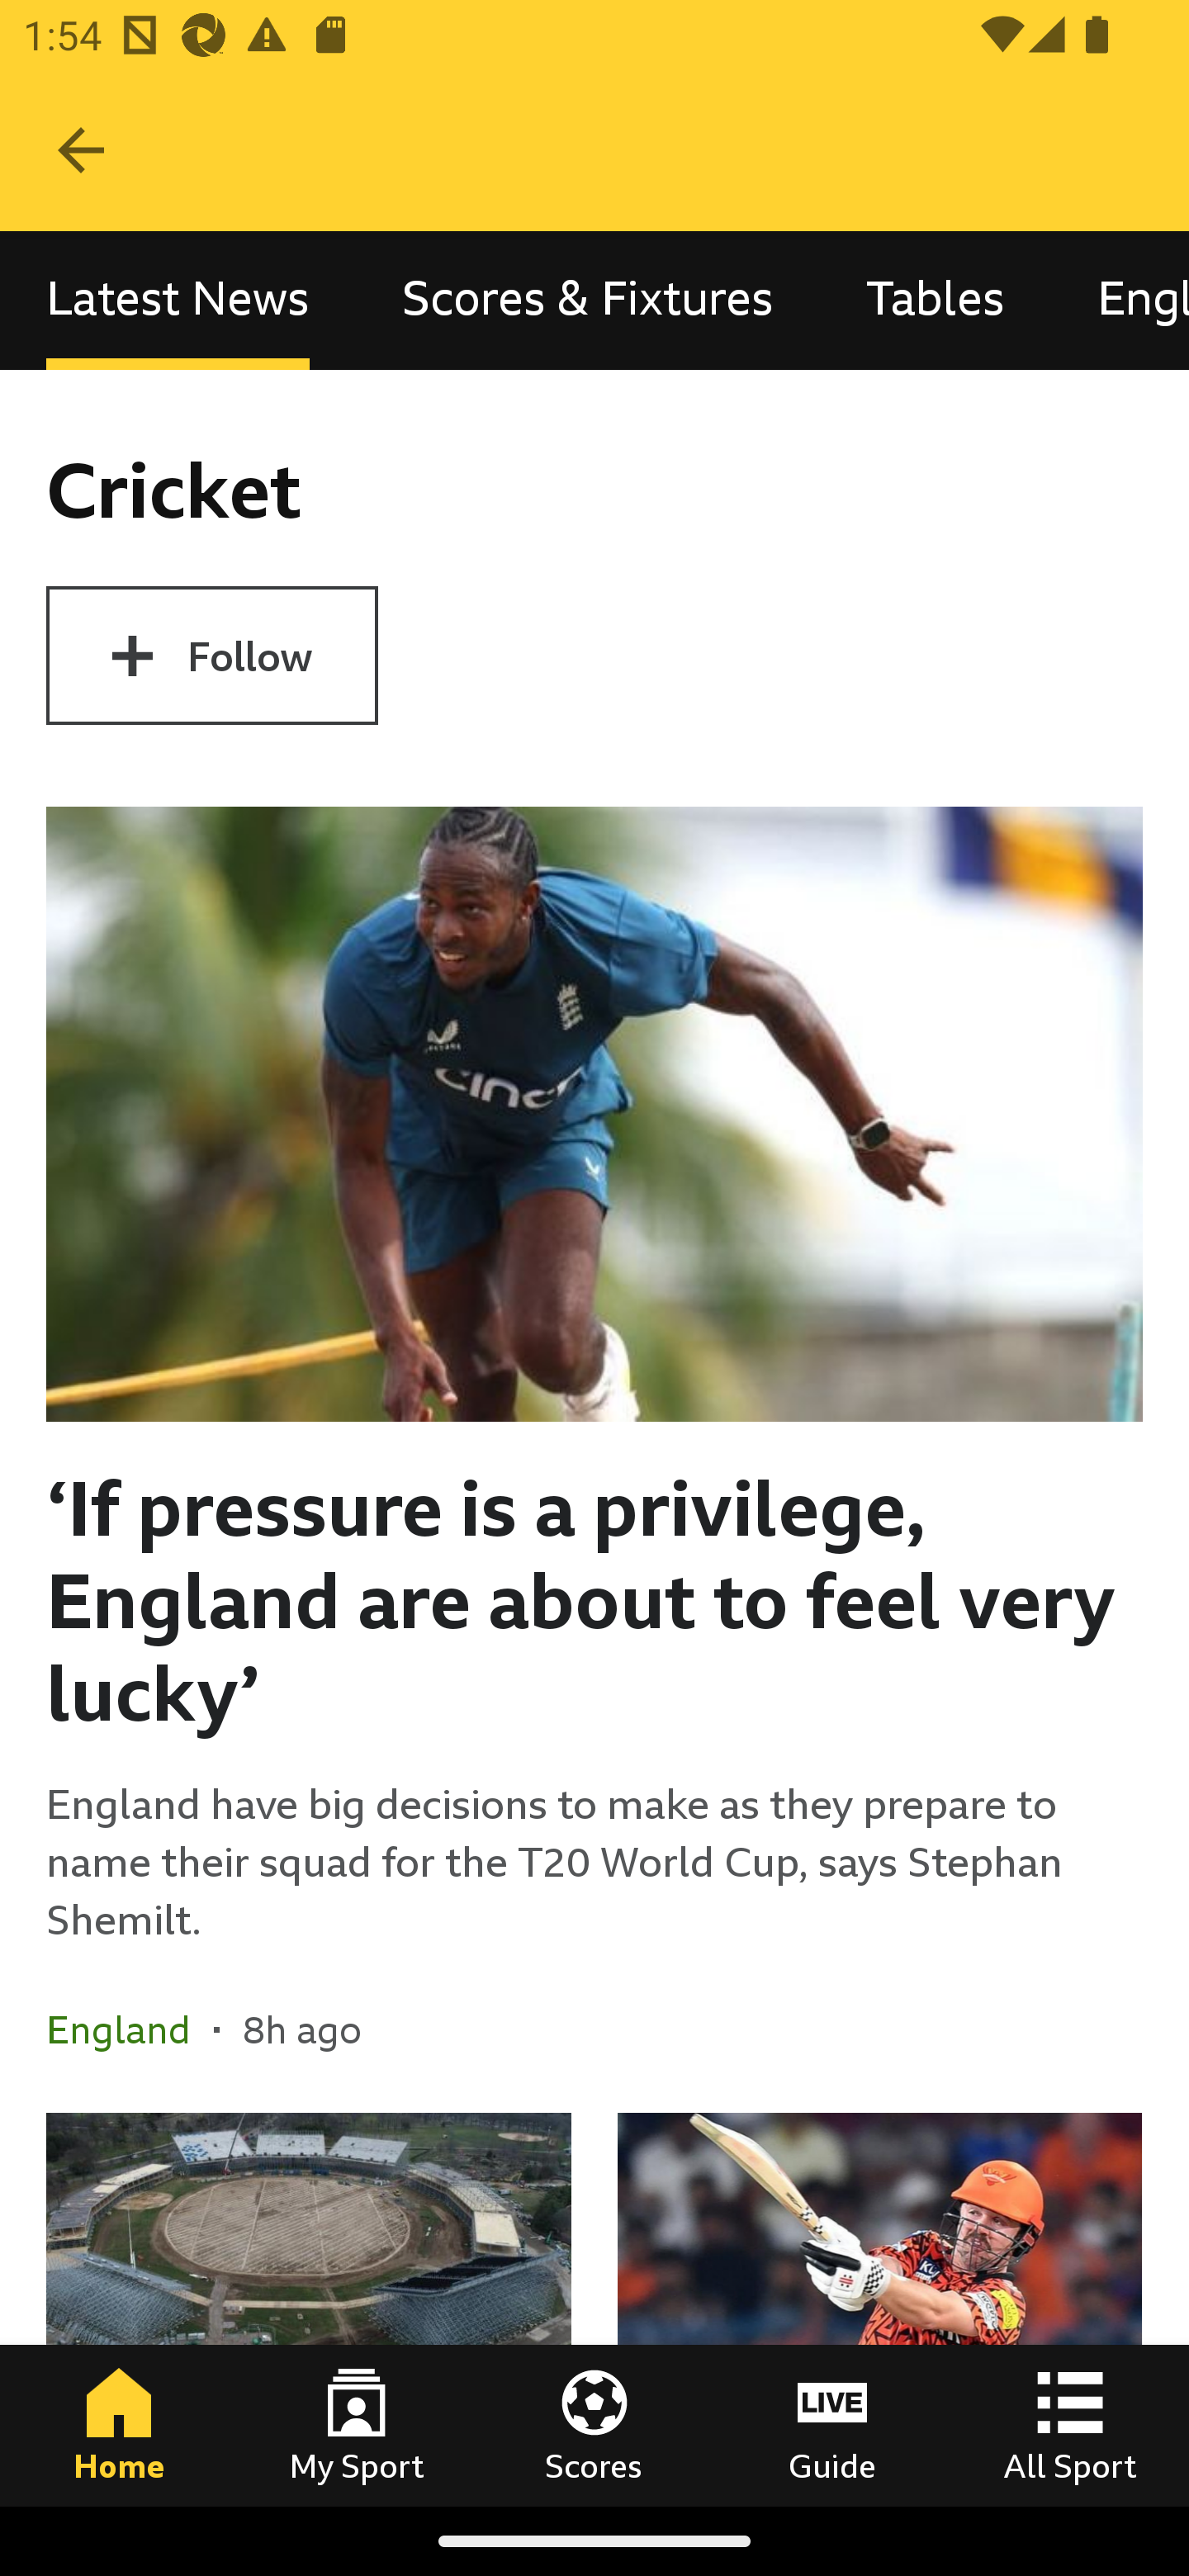 The image size is (1189, 2576). What do you see at coordinates (832, 2425) in the screenshot?
I see `Guide` at bounding box center [832, 2425].